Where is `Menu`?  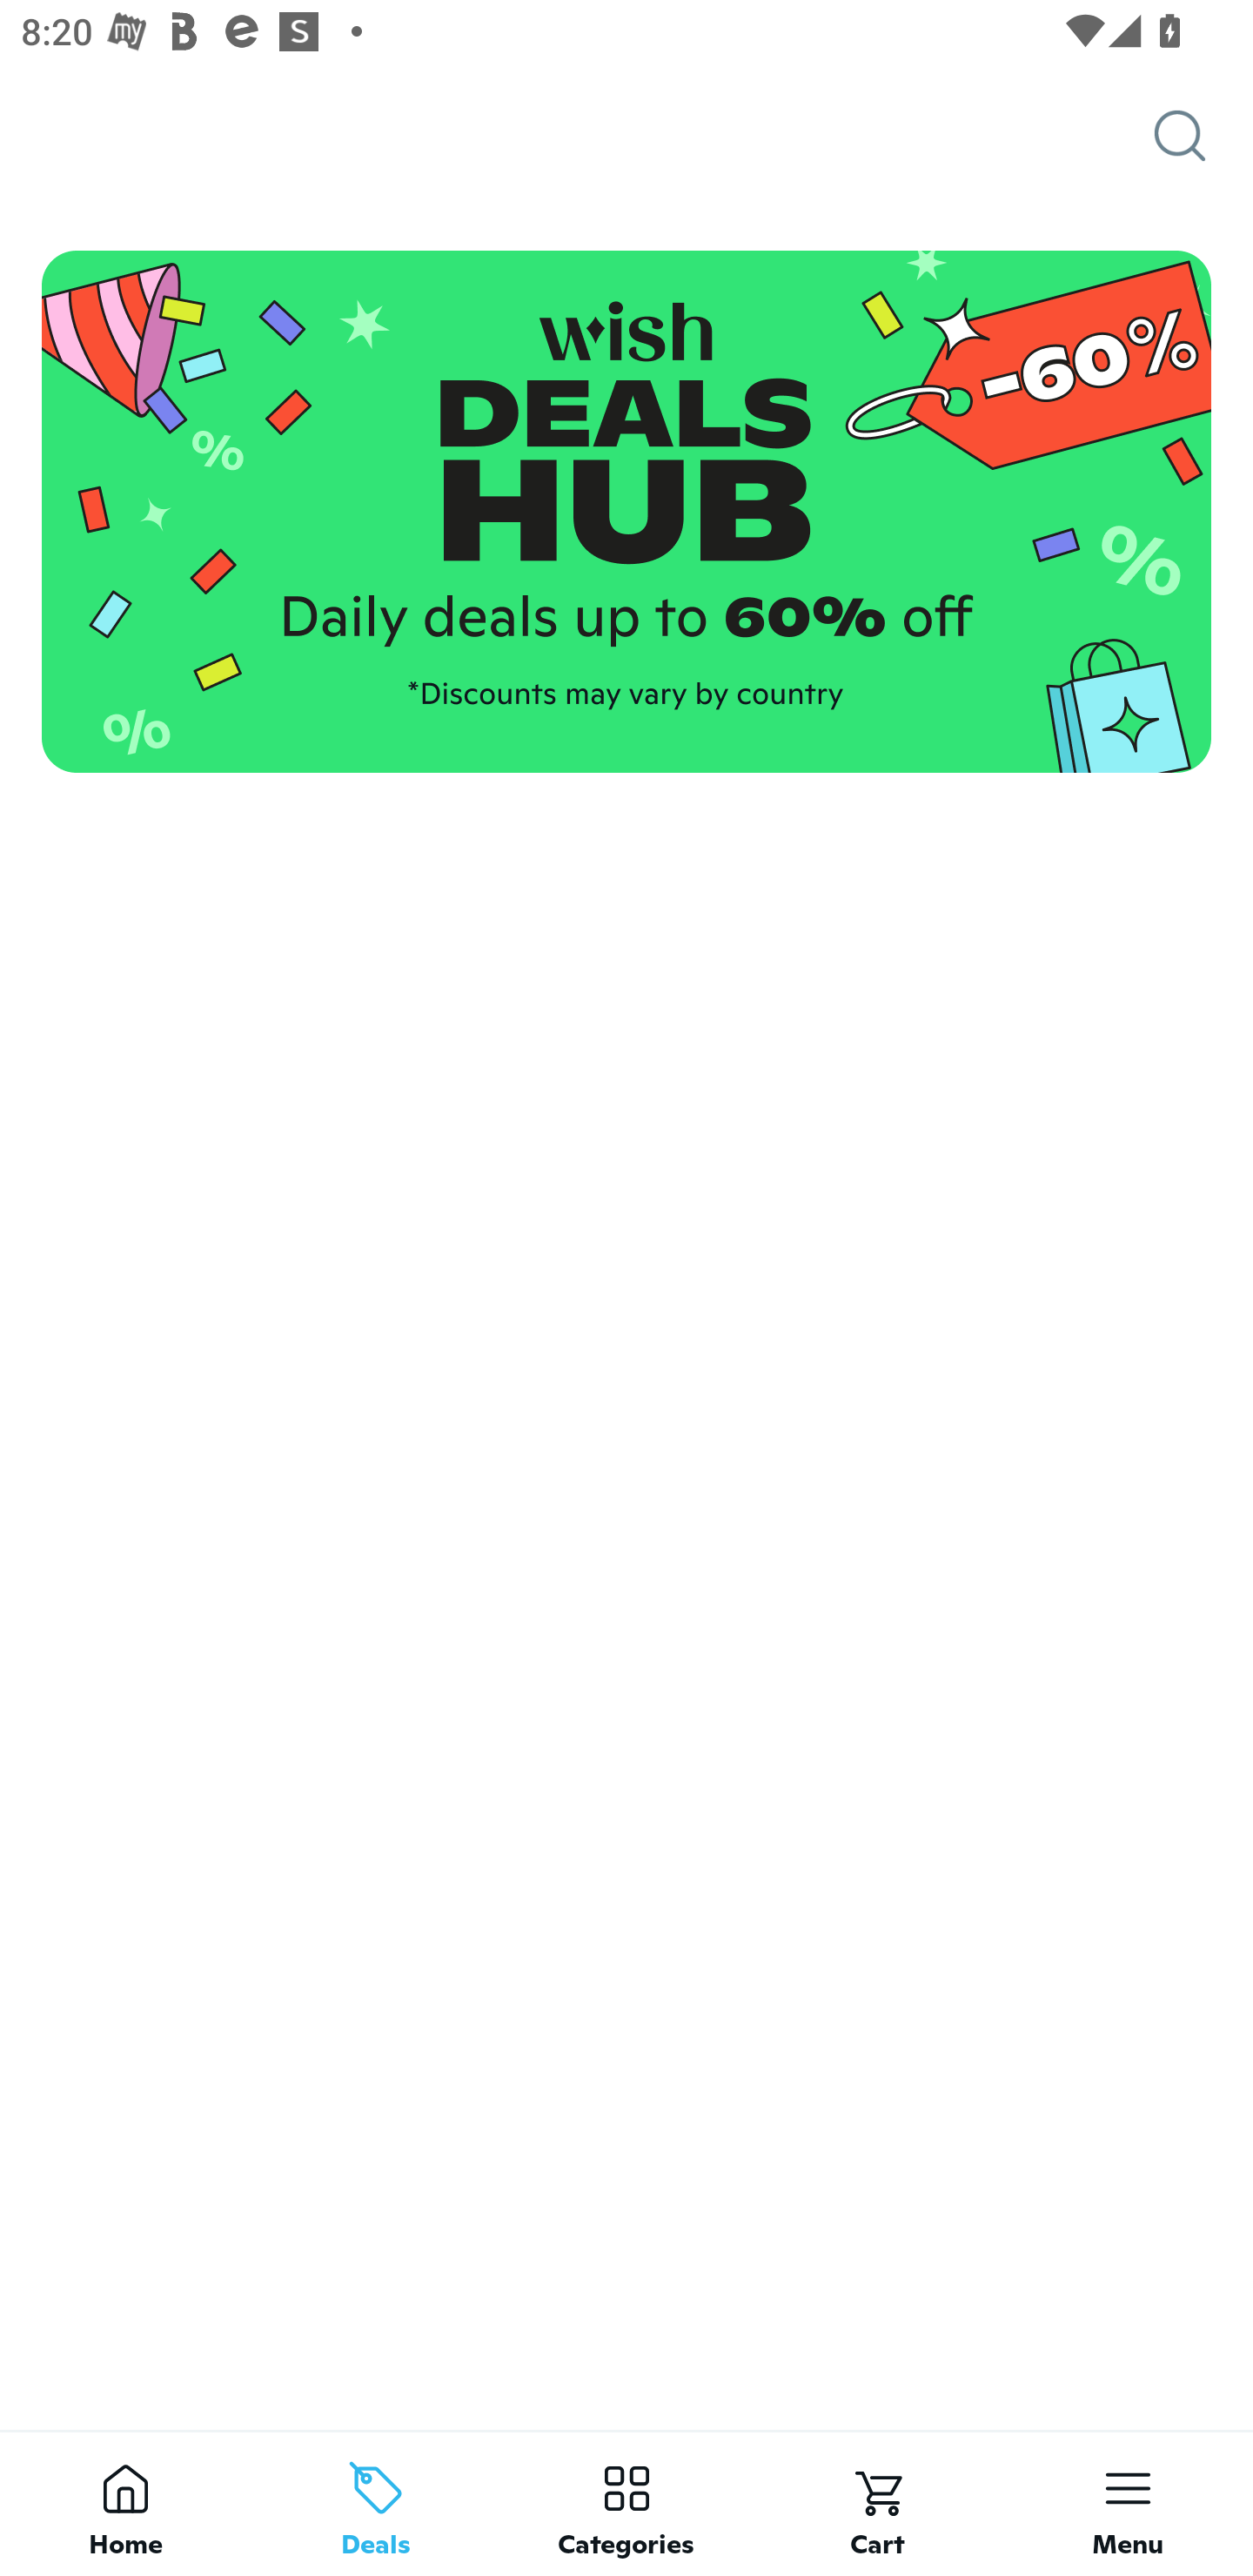 Menu is located at coordinates (1128, 2503).